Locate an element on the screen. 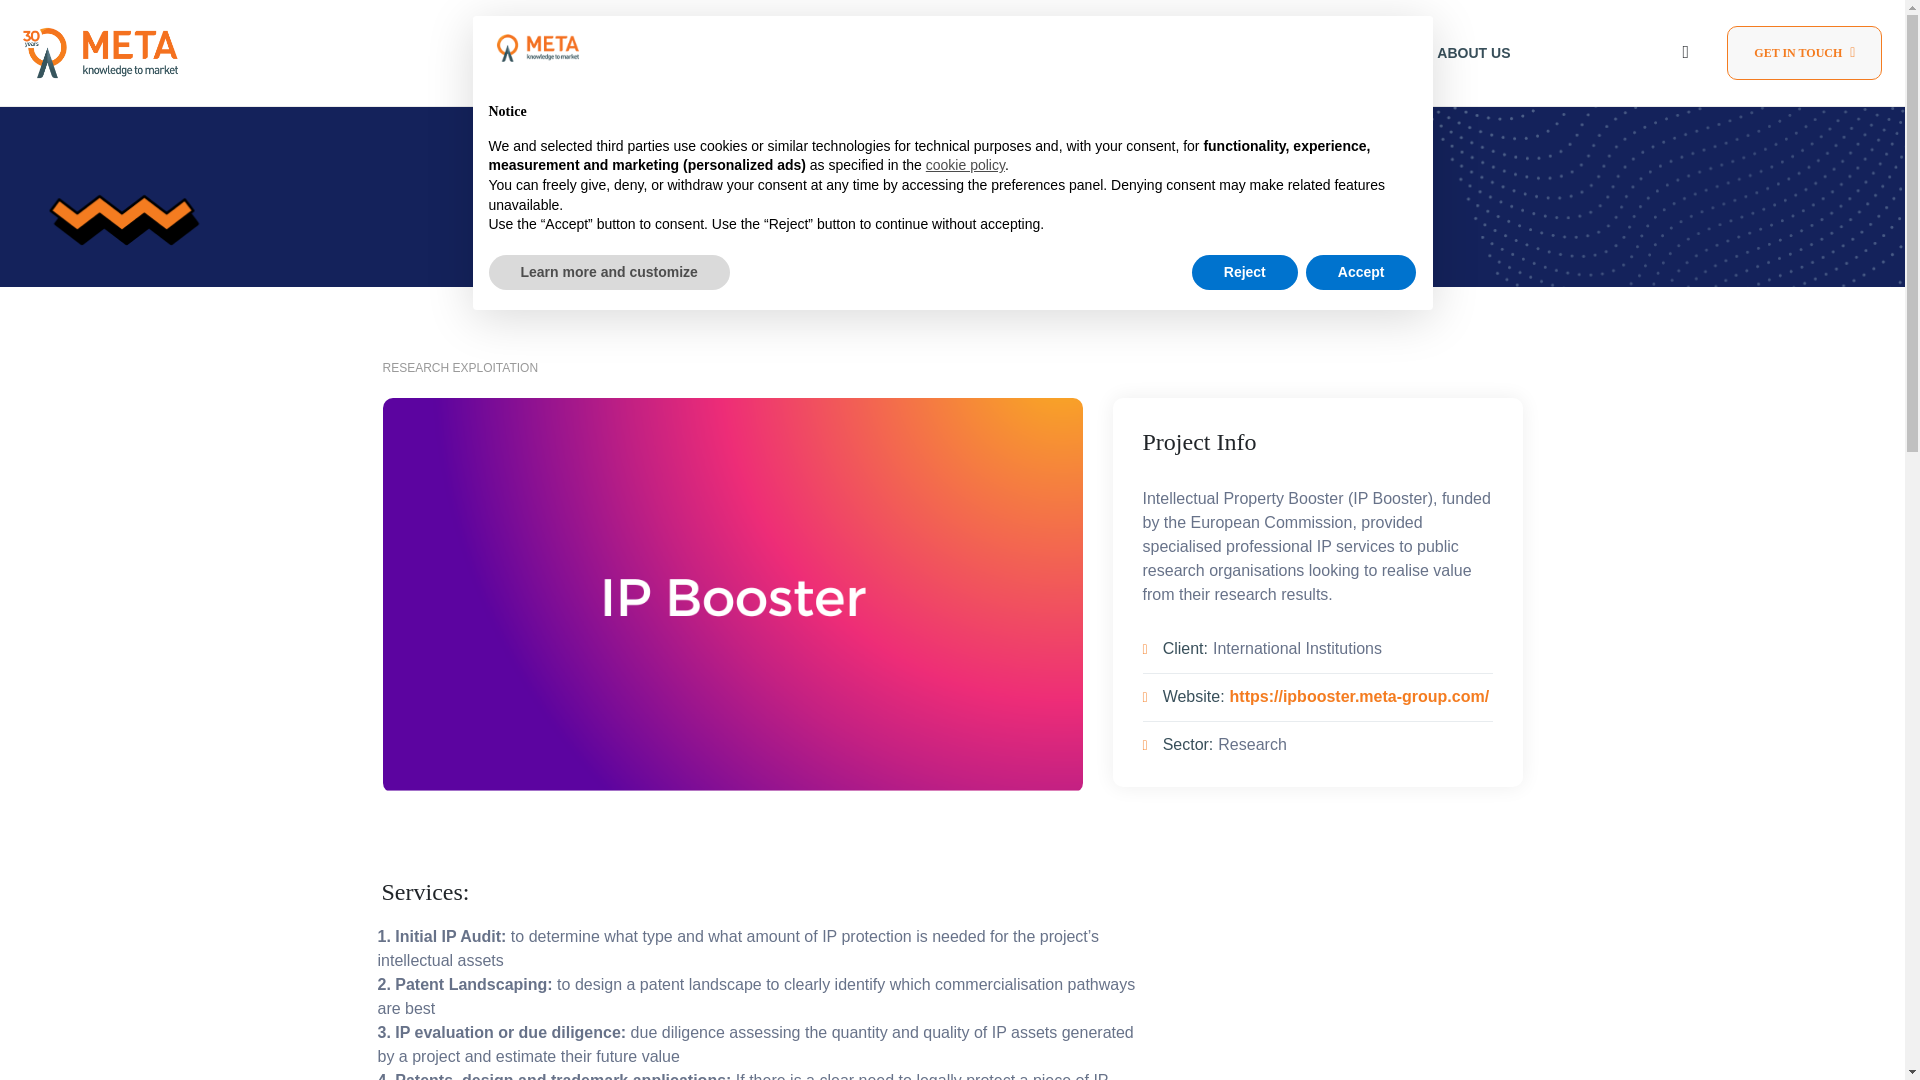  IMPACT STORIES is located at coordinates (855, 156).